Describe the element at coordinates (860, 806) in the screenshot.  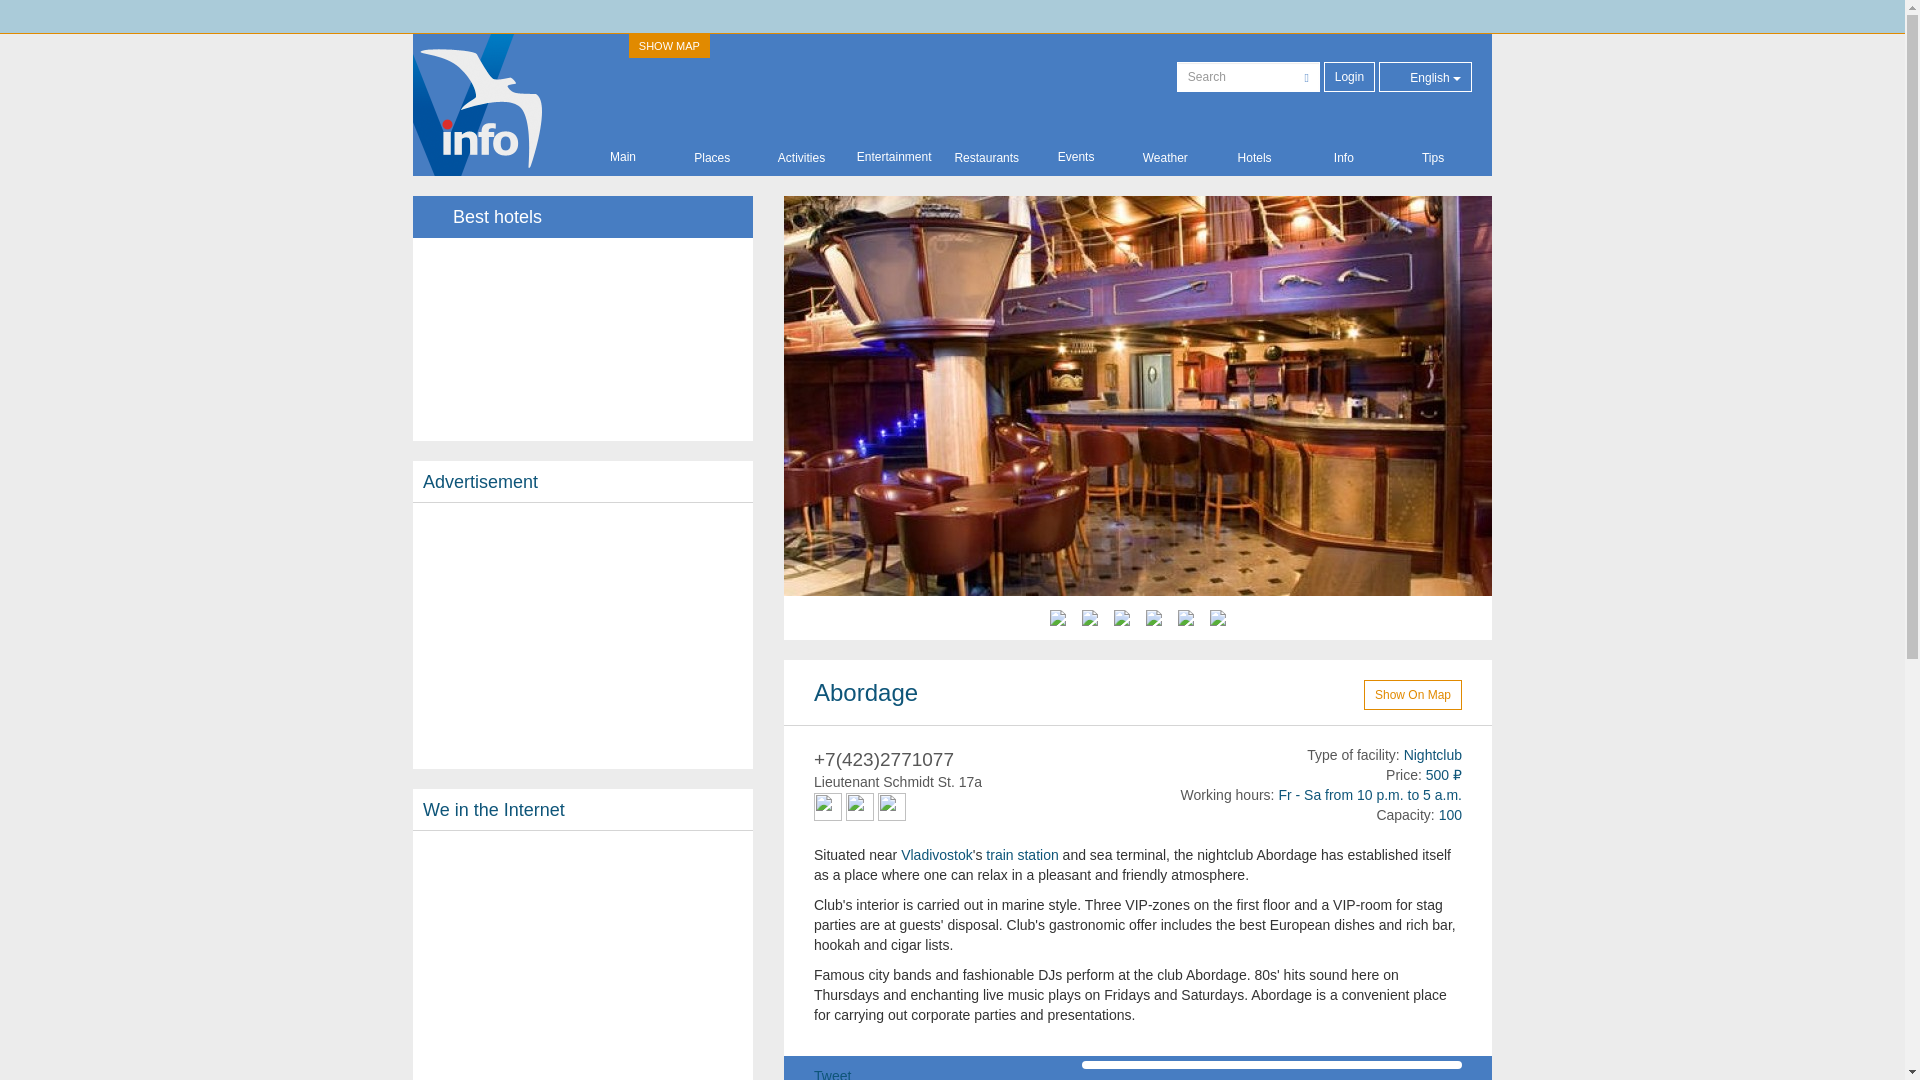
I see `Payment with credit card: Visa  MasterCard ` at that location.